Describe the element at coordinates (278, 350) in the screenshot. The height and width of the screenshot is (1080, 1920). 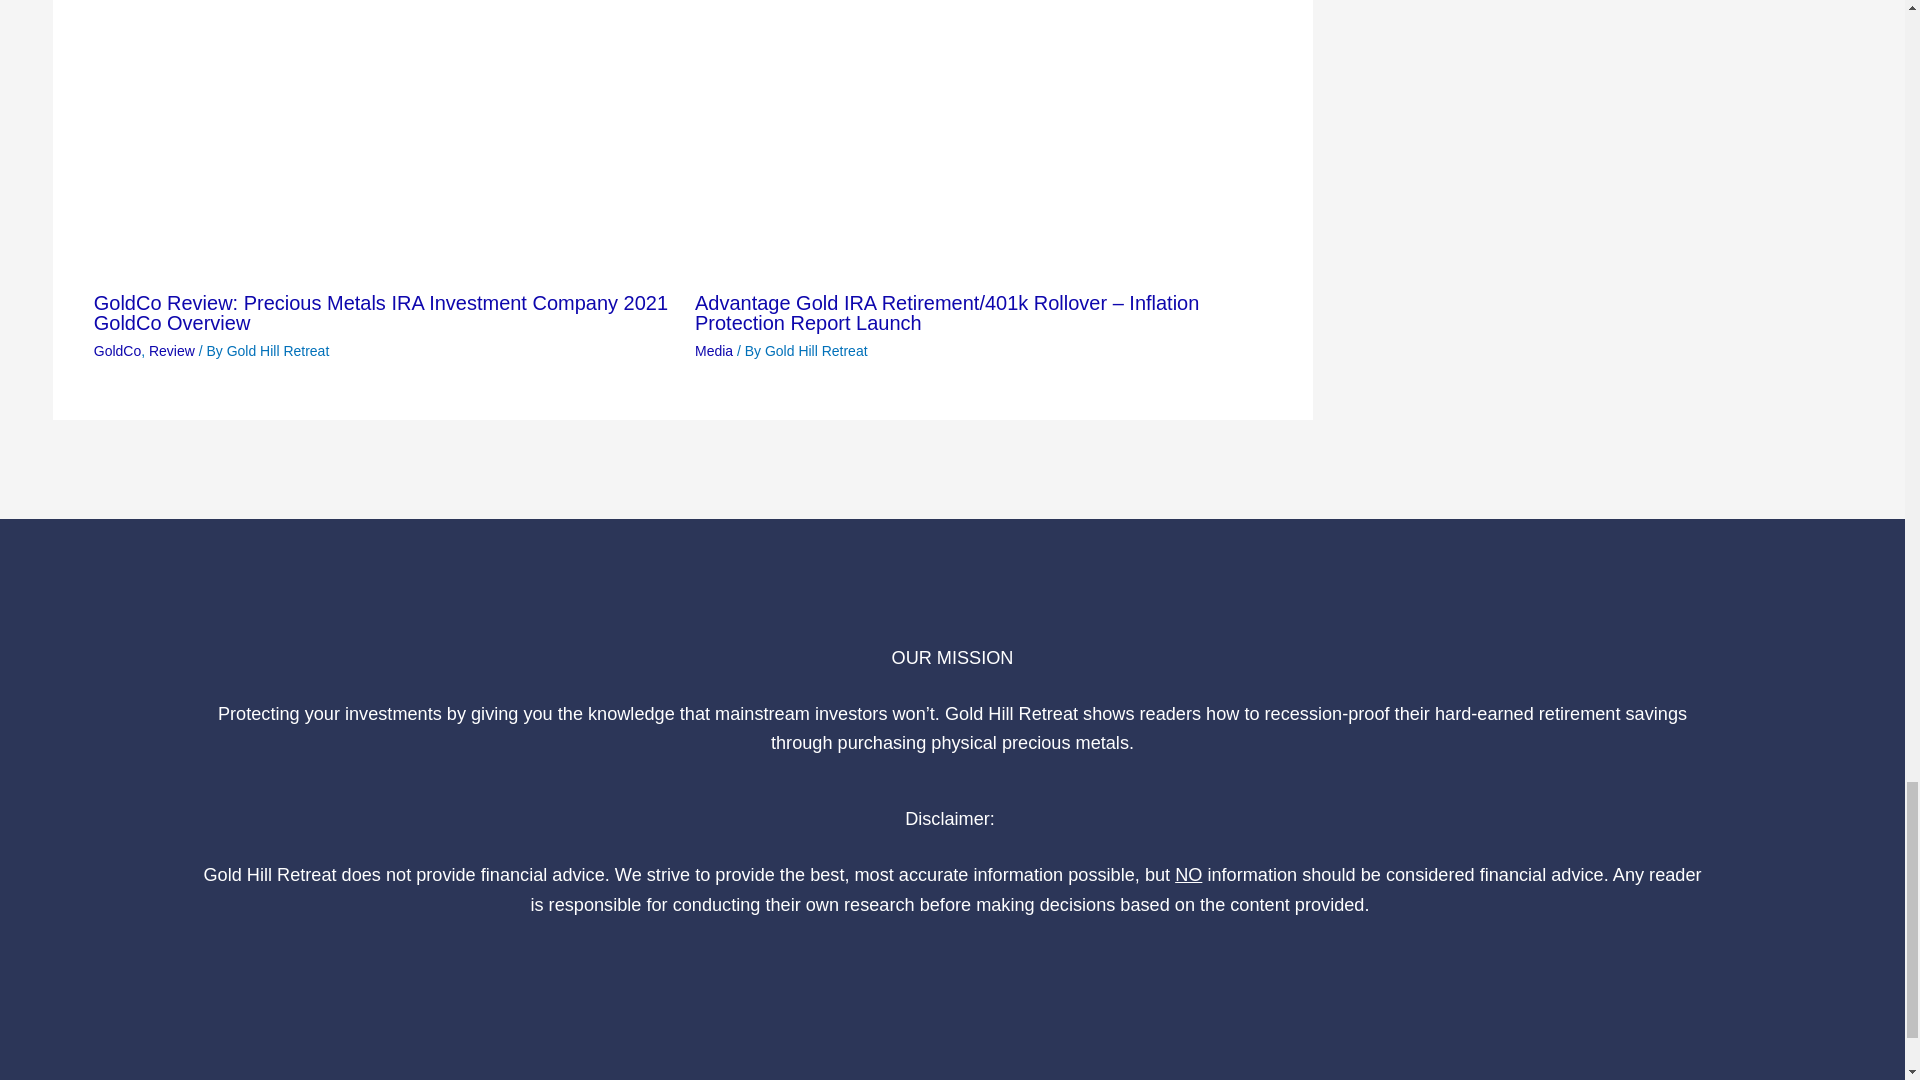
I see `Gold Hill Retreat` at that location.